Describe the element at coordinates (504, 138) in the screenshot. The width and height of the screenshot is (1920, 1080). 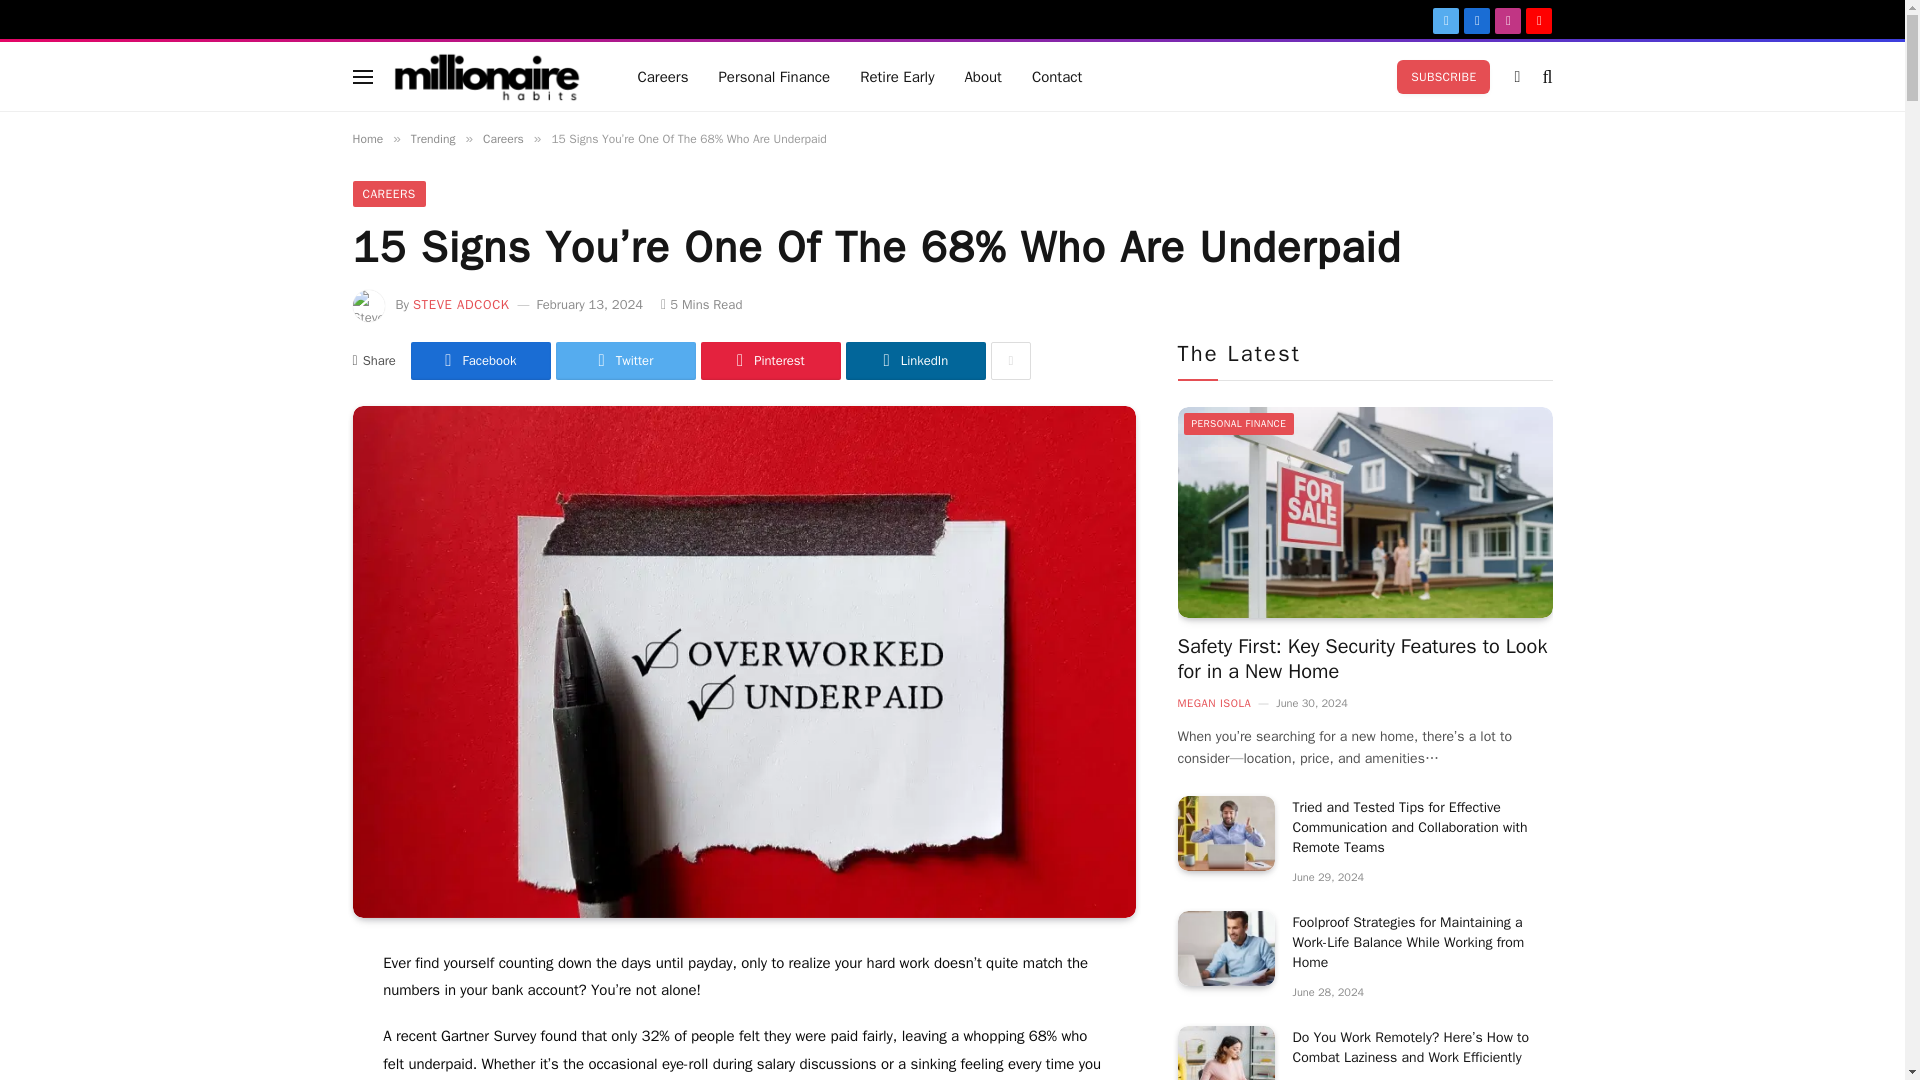
I see `Careers` at that location.